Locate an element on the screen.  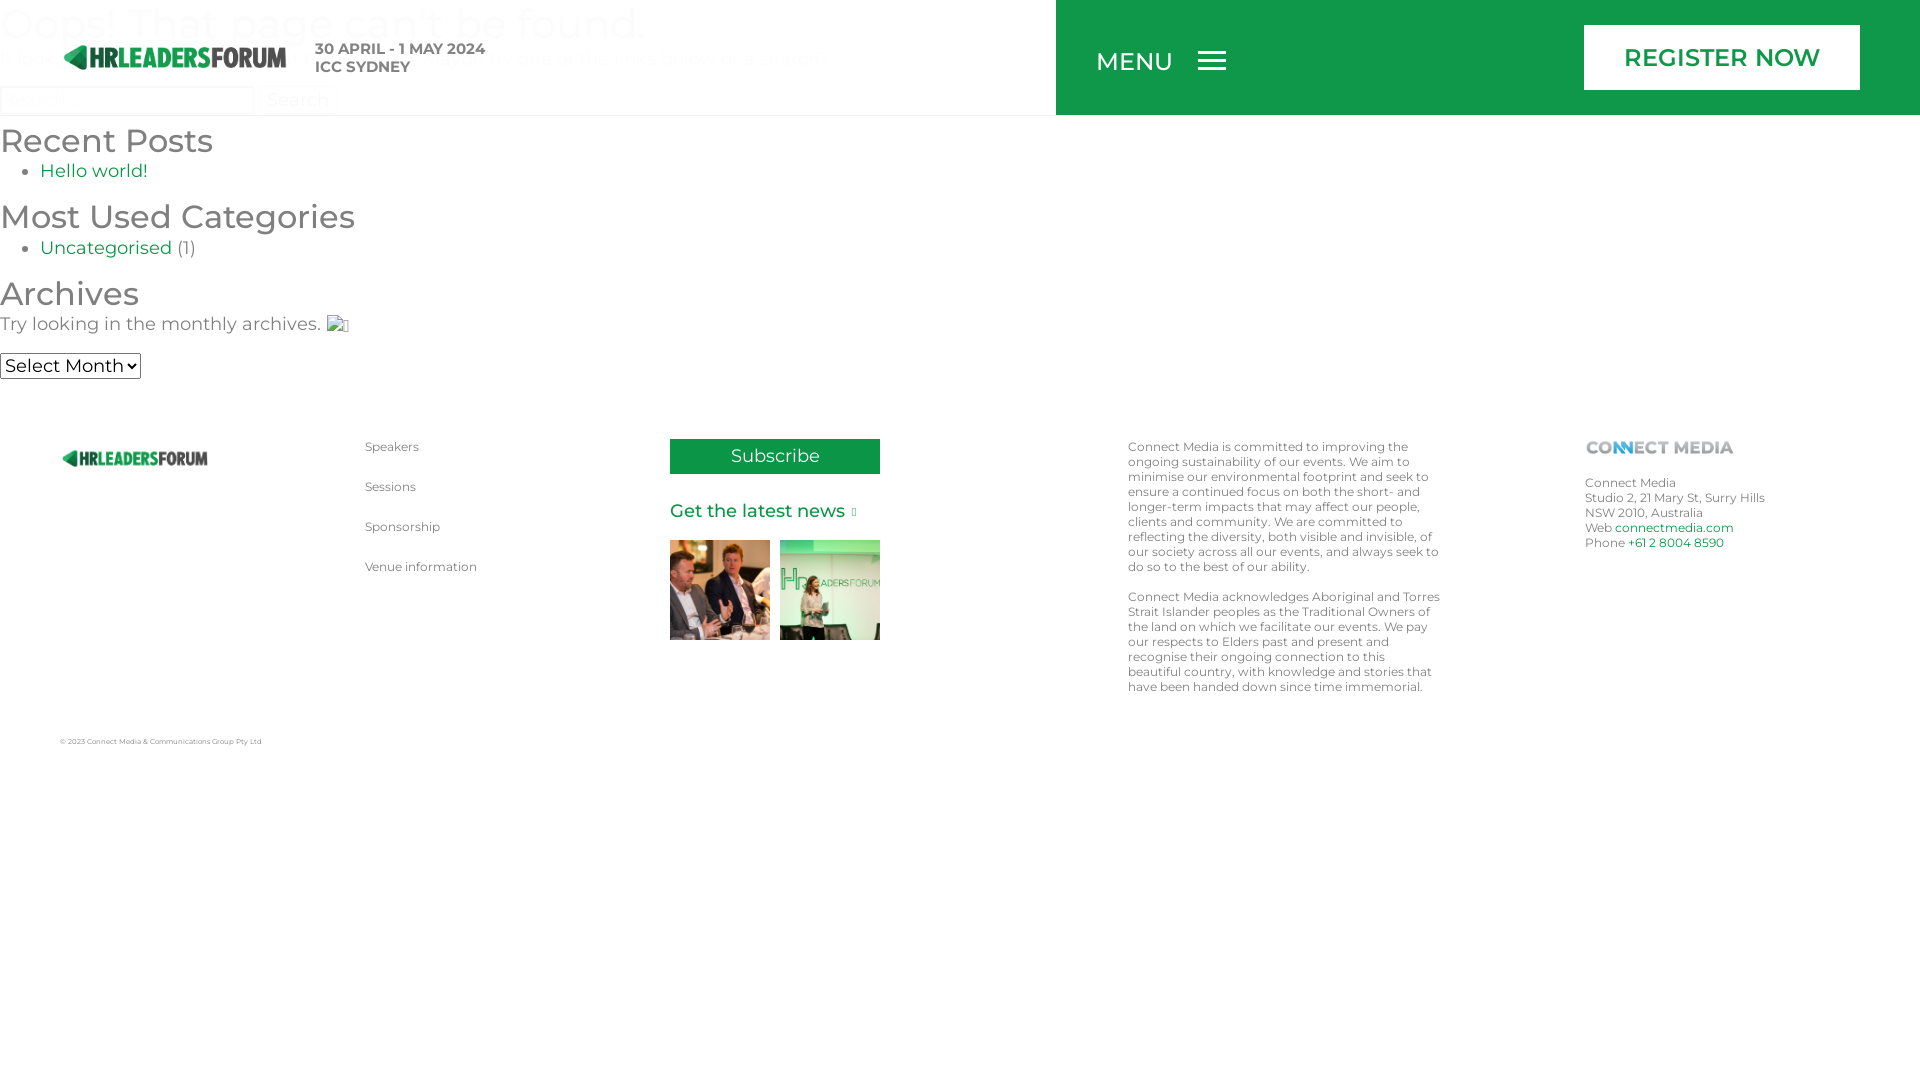
Speakers is located at coordinates (392, 446).